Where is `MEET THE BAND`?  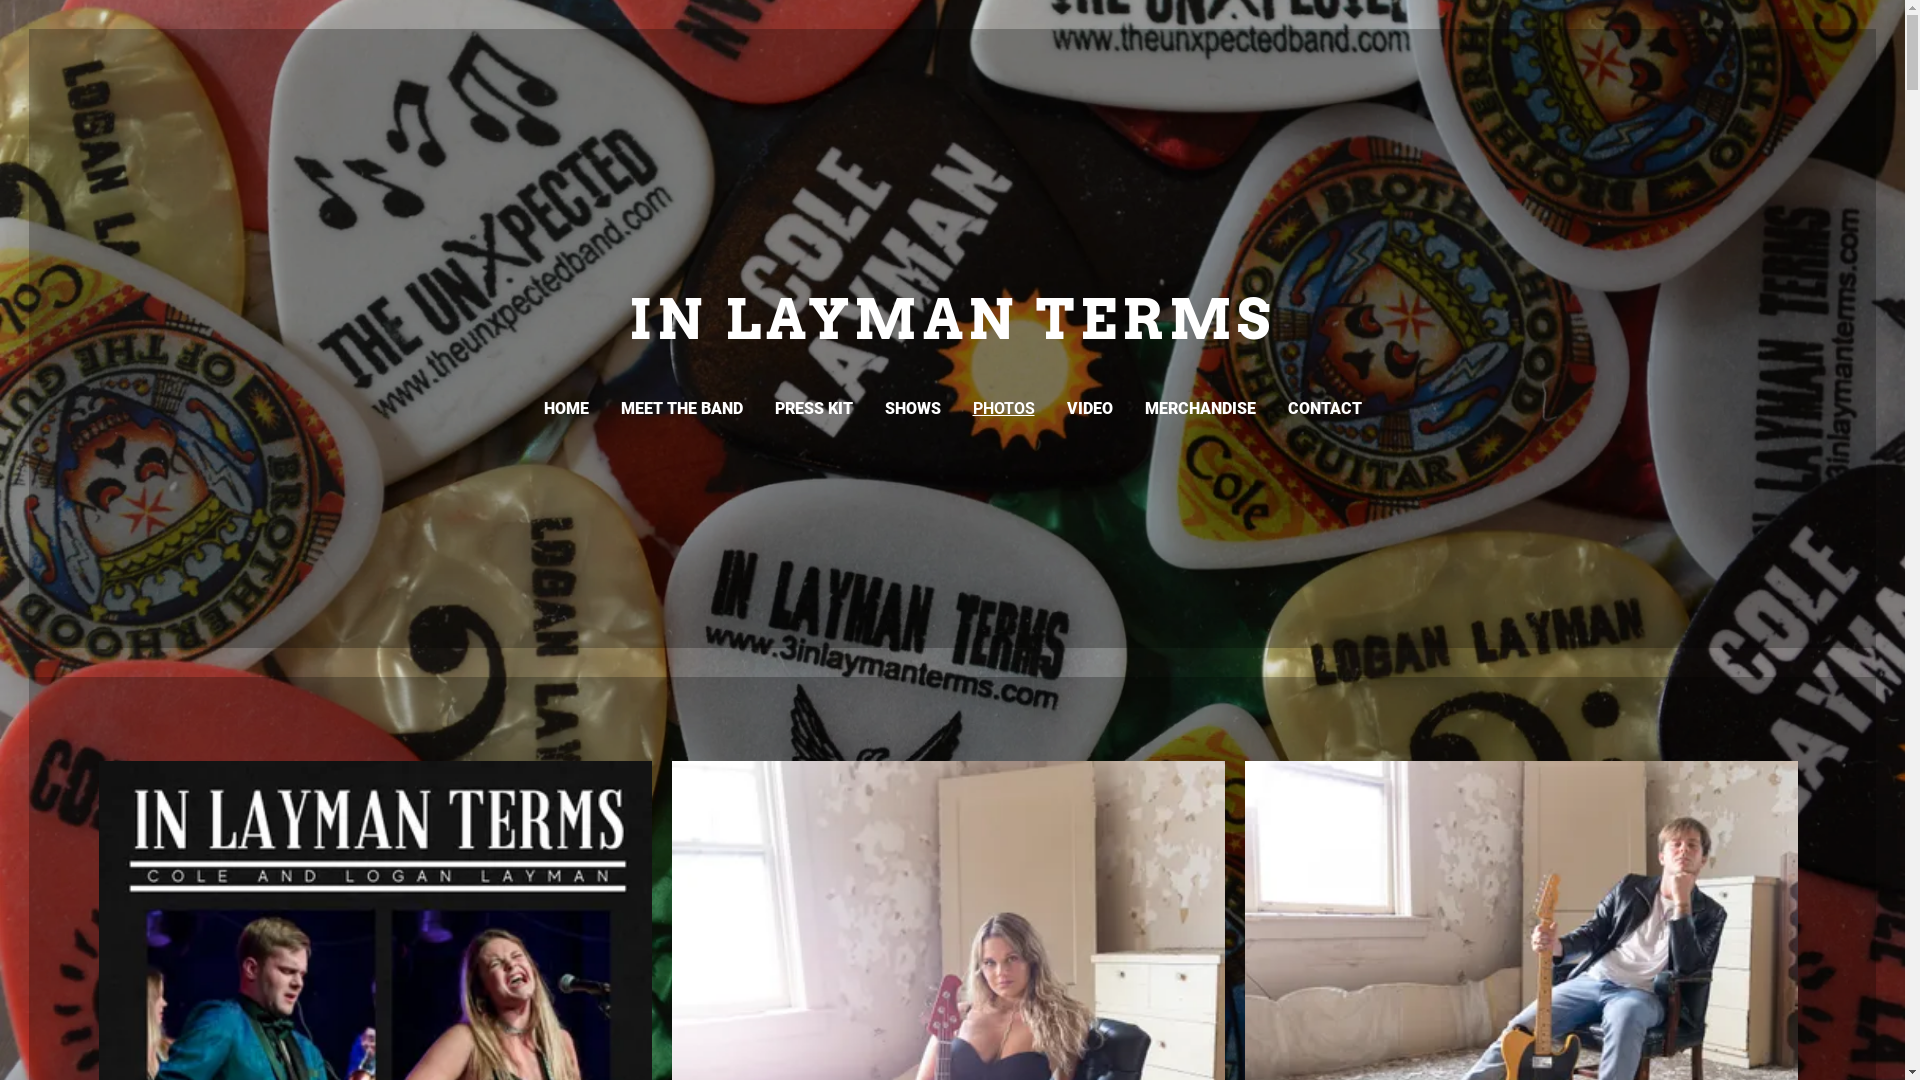 MEET THE BAND is located at coordinates (681, 409).